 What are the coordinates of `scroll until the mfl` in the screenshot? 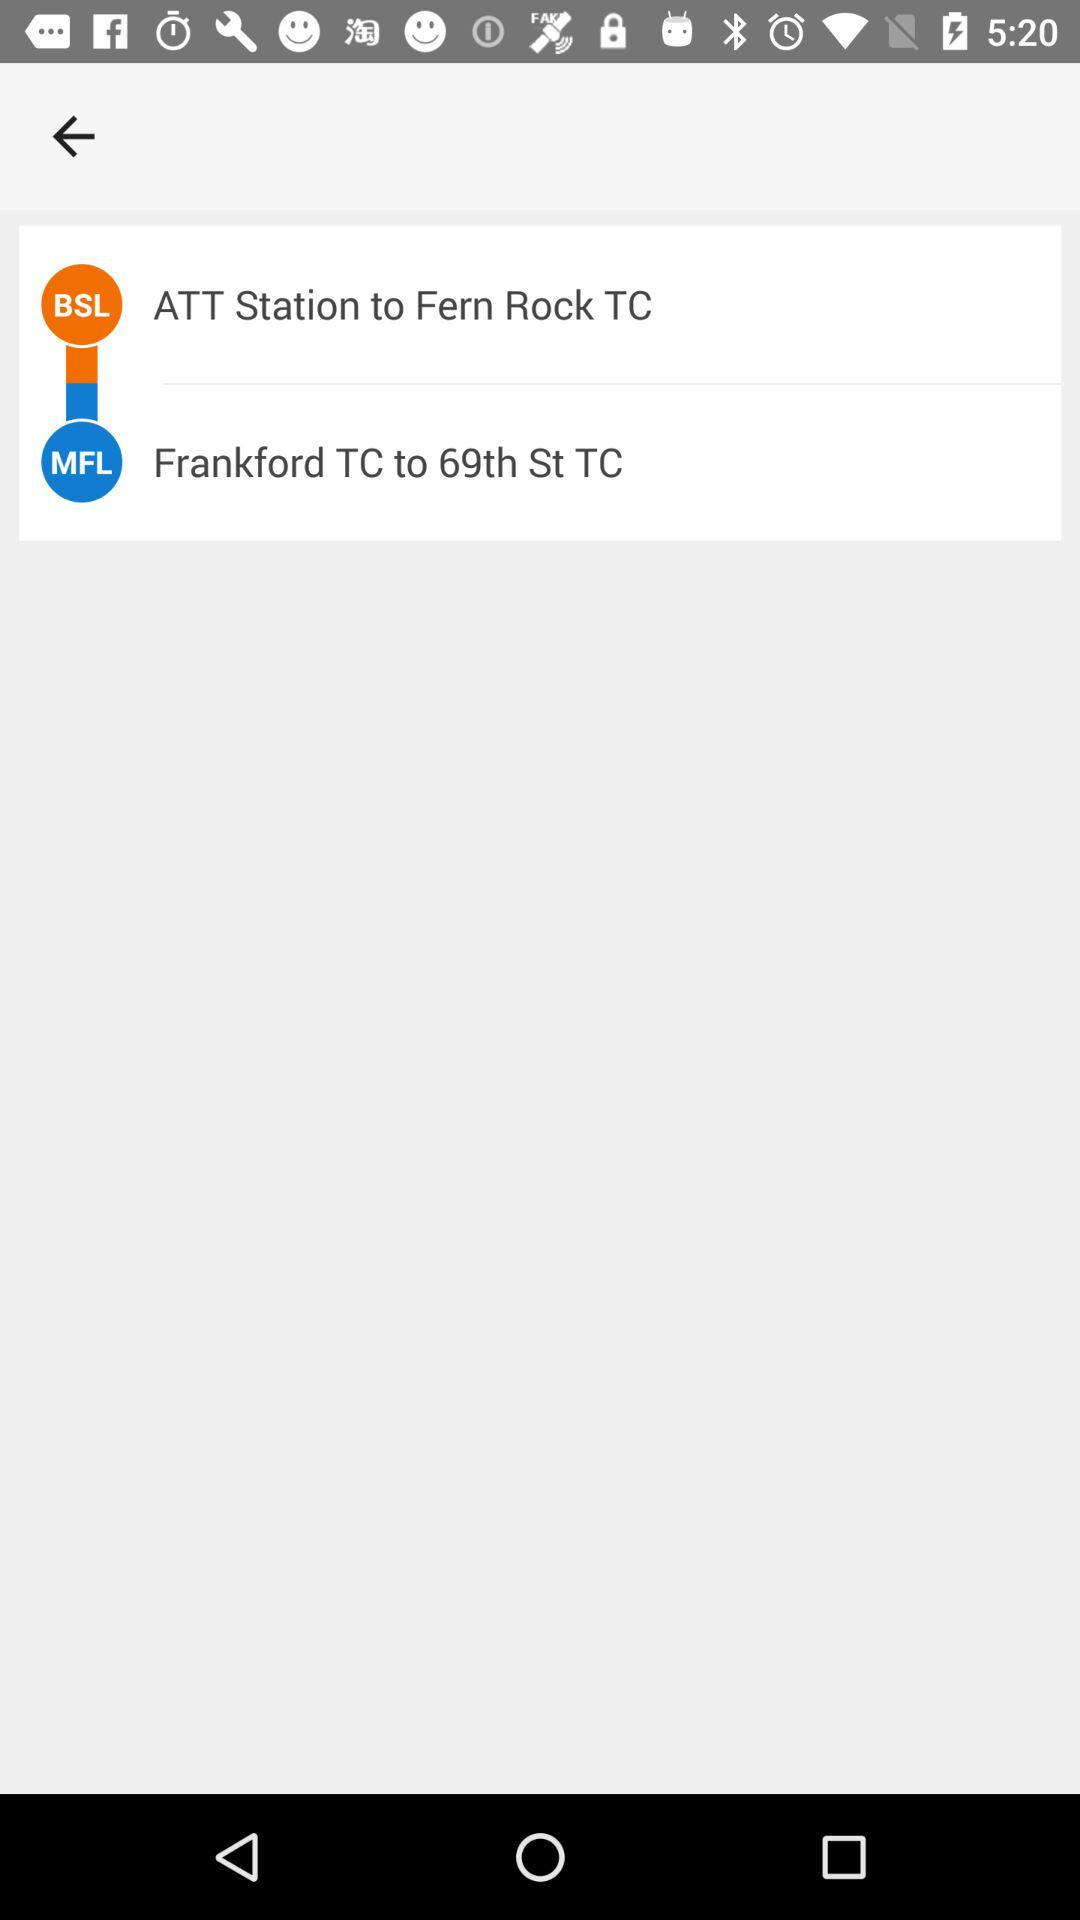 It's located at (81, 462).